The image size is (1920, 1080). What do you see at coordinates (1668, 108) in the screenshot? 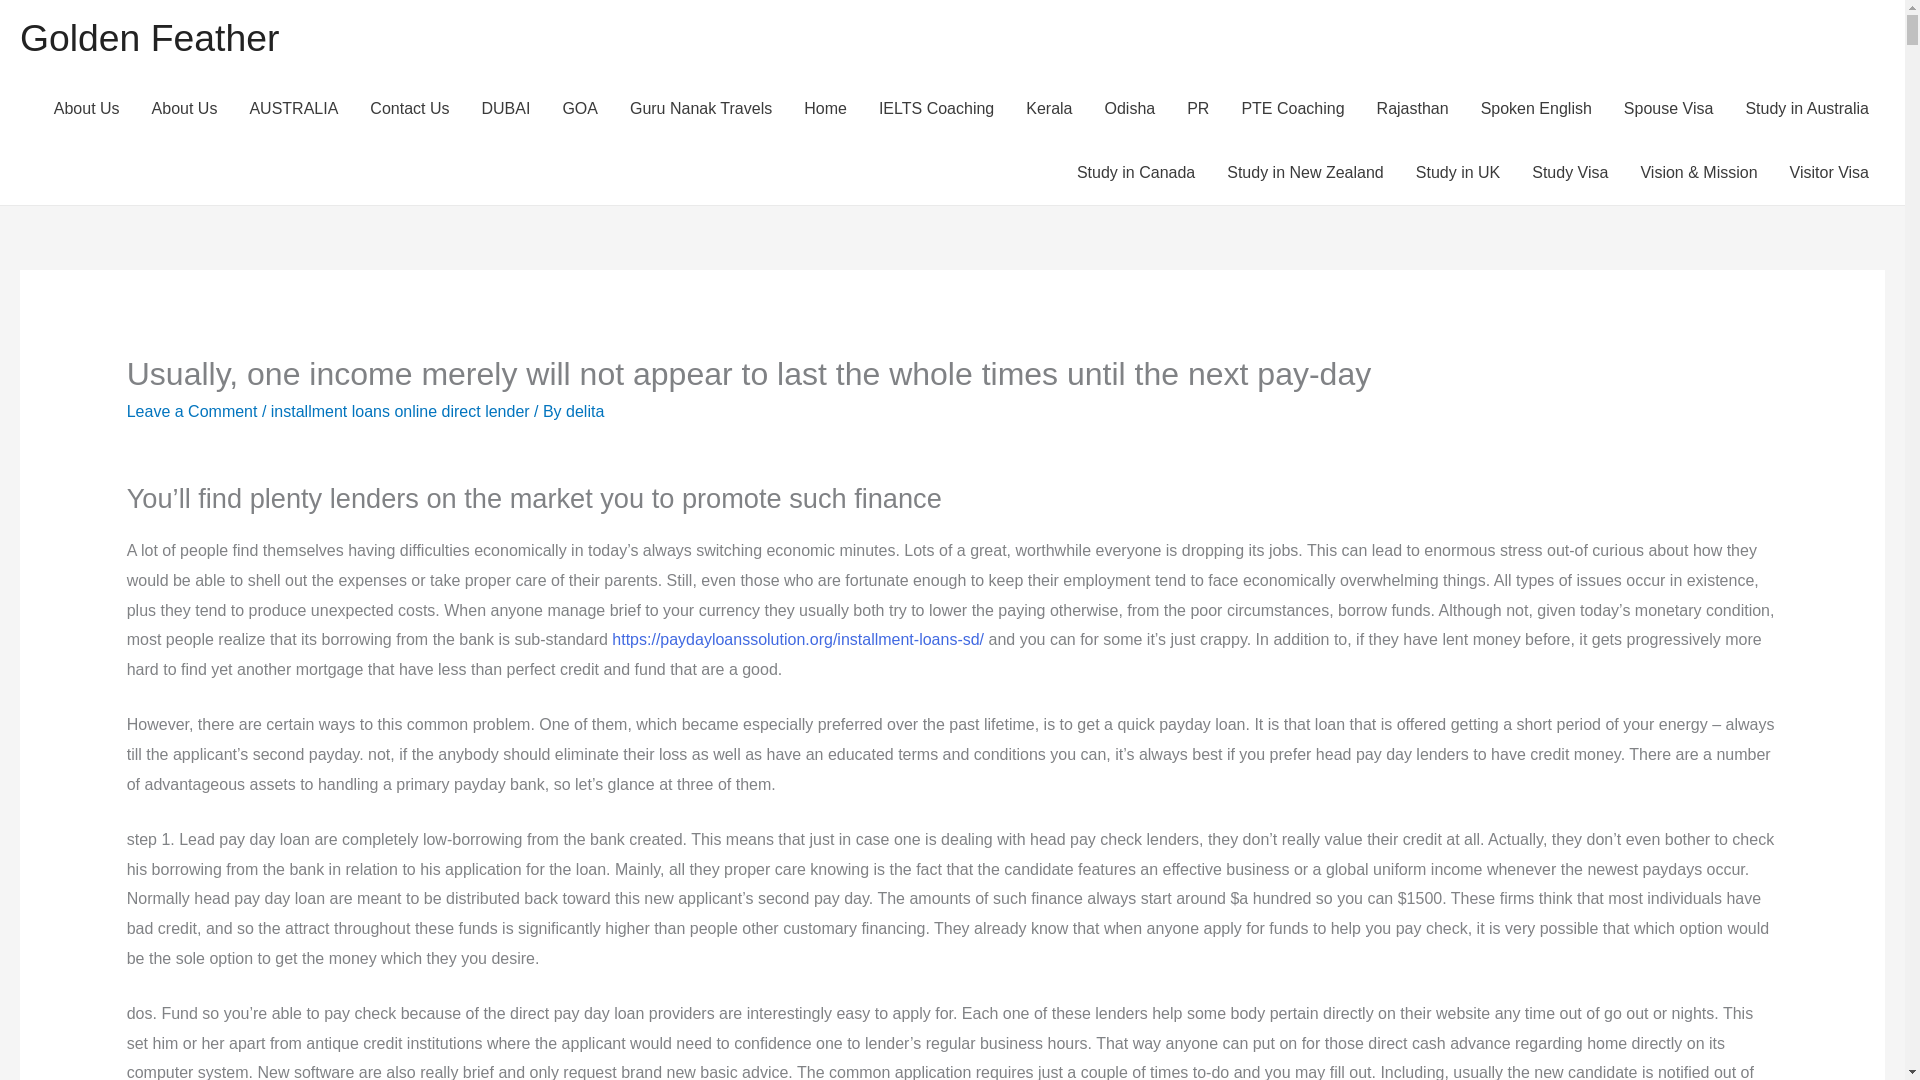
I see `Spouse Visa` at bounding box center [1668, 108].